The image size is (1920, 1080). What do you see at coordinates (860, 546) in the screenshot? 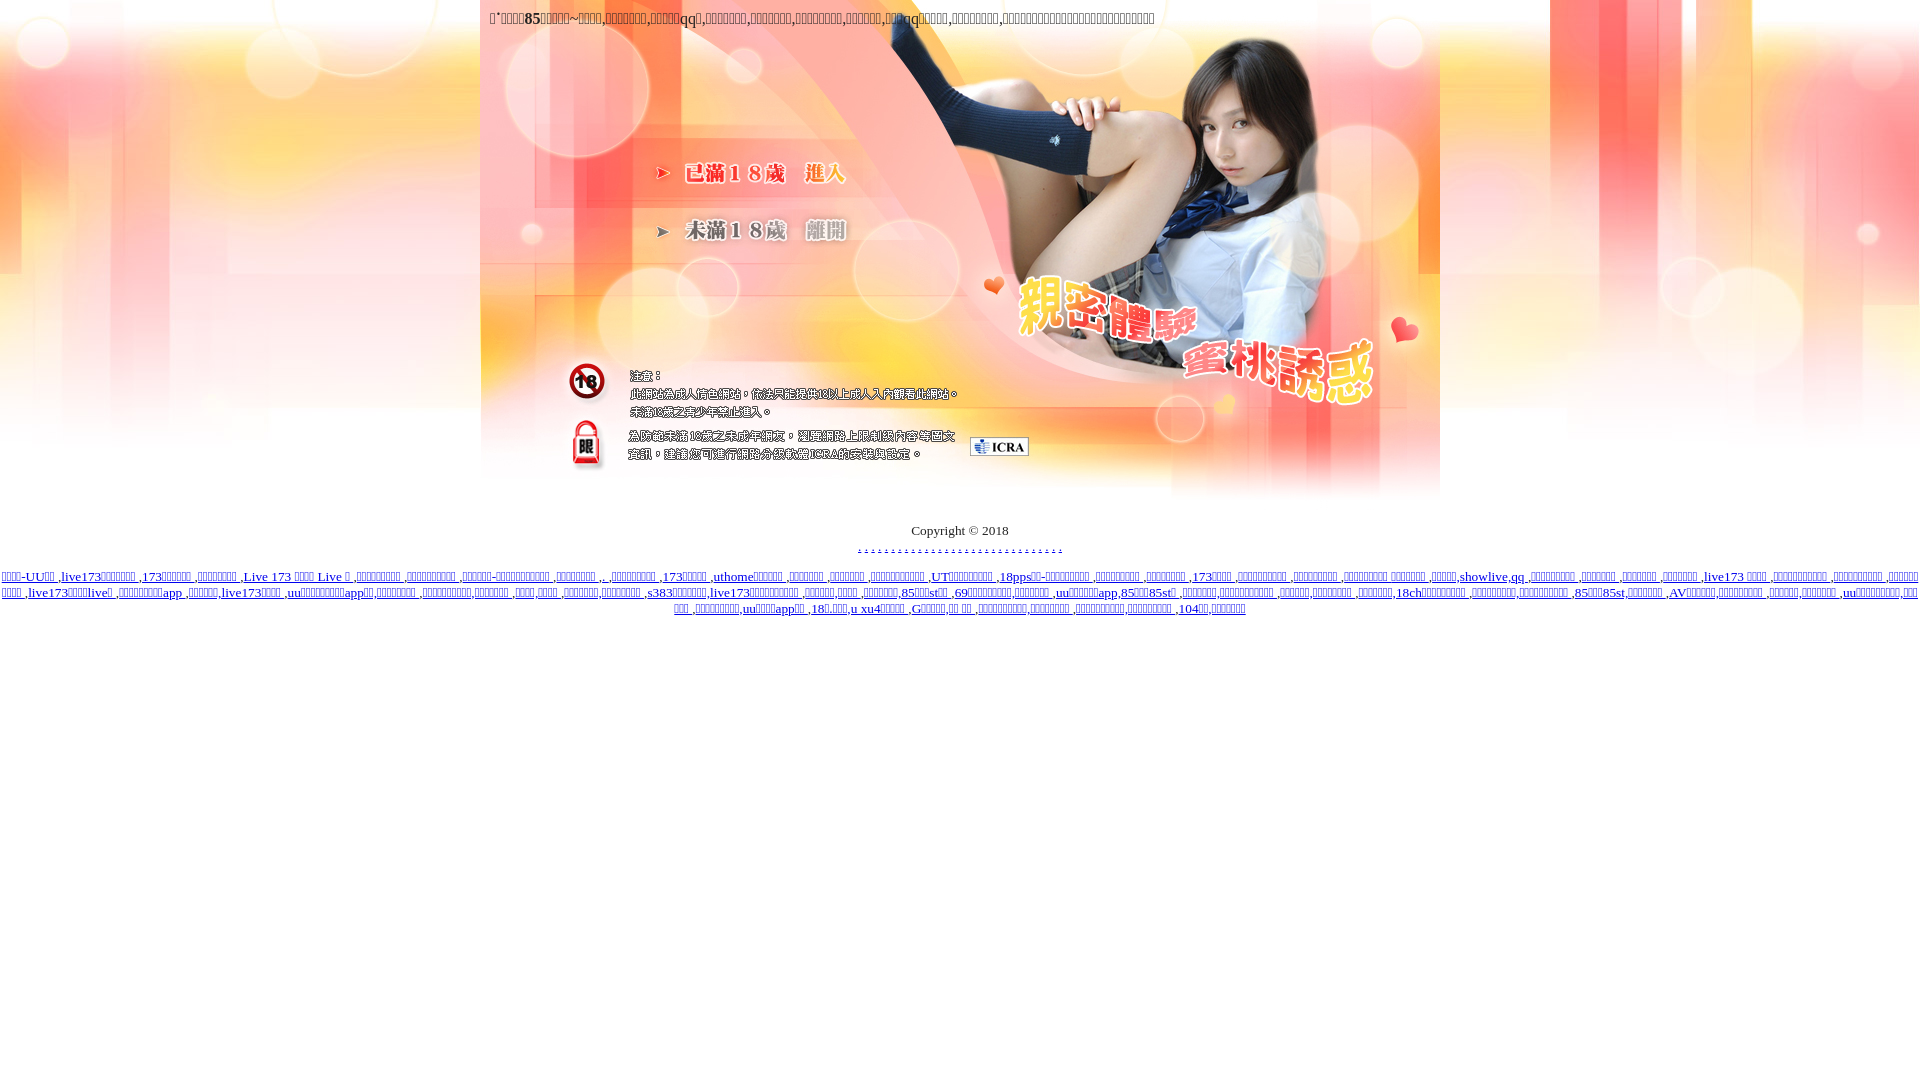
I see `.` at bounding box center [860, 546].